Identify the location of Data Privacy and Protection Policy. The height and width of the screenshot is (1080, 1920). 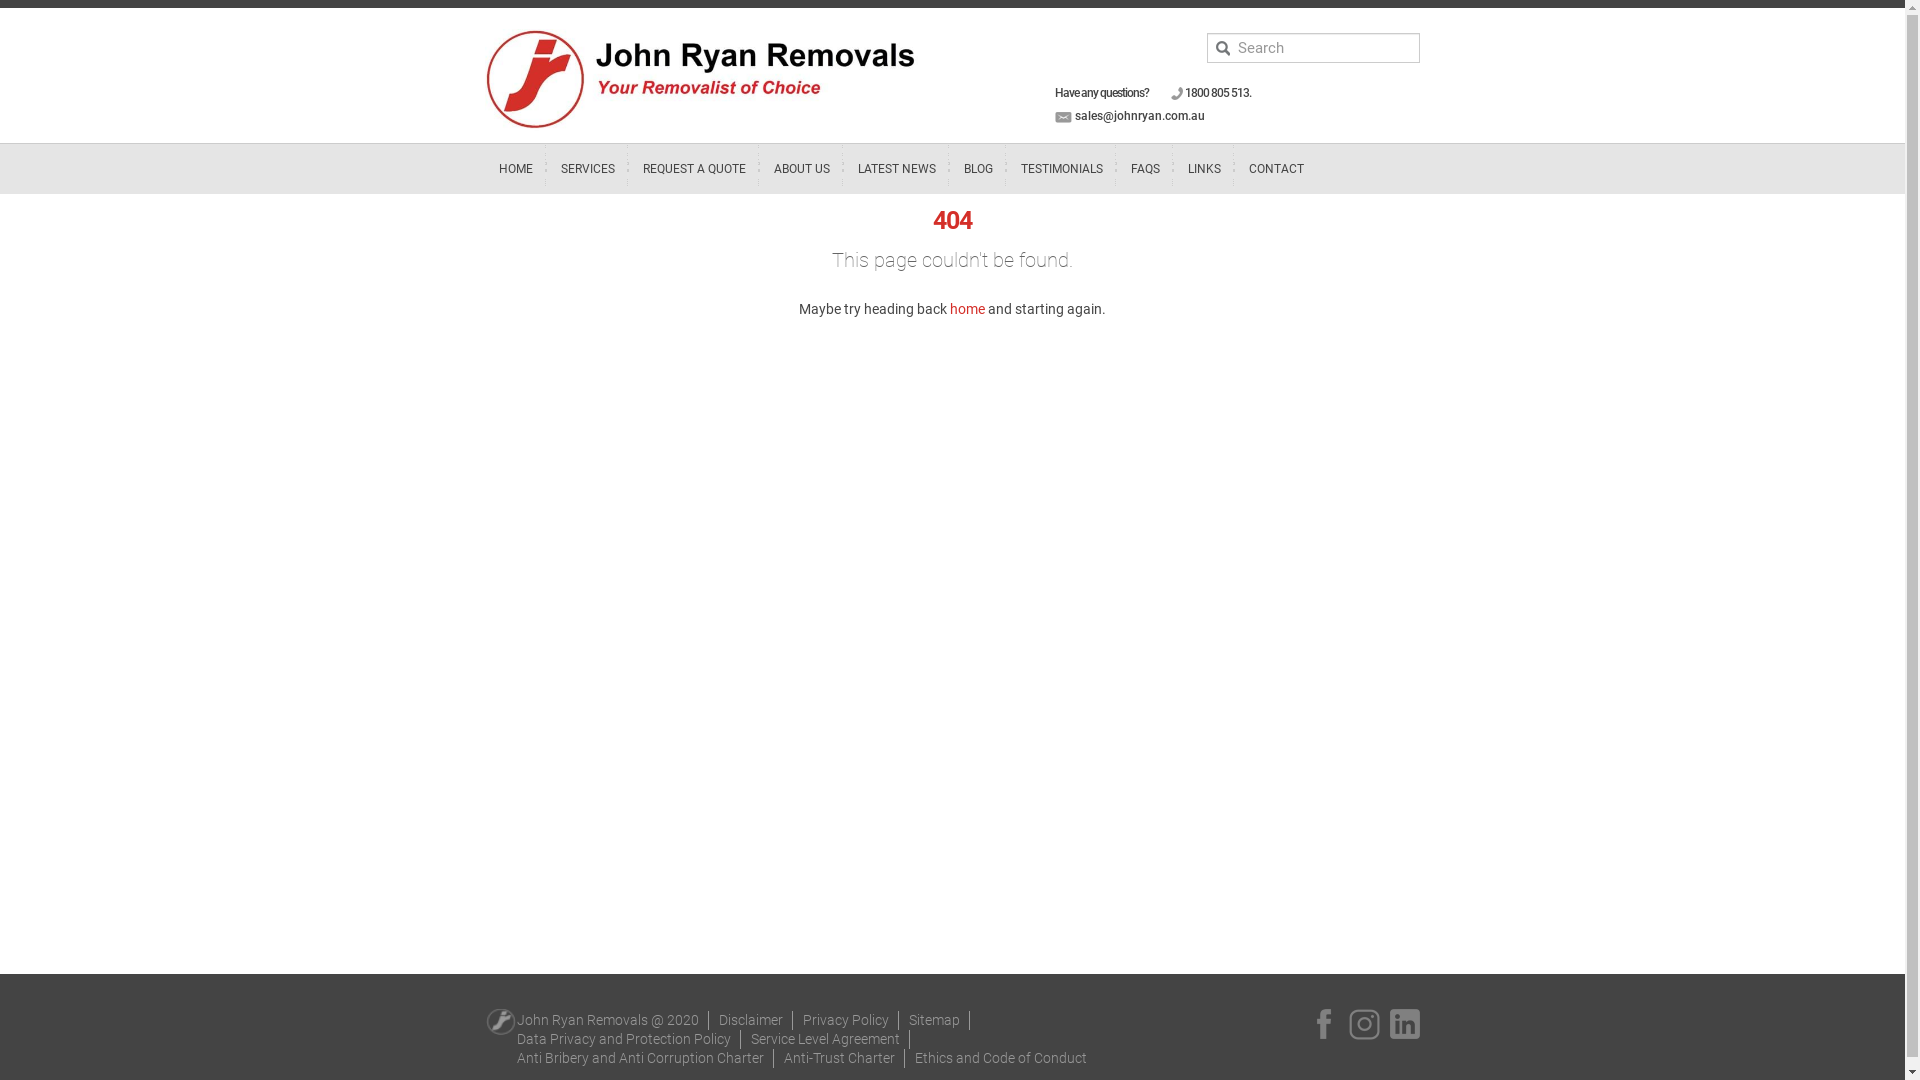
(624, 1039).